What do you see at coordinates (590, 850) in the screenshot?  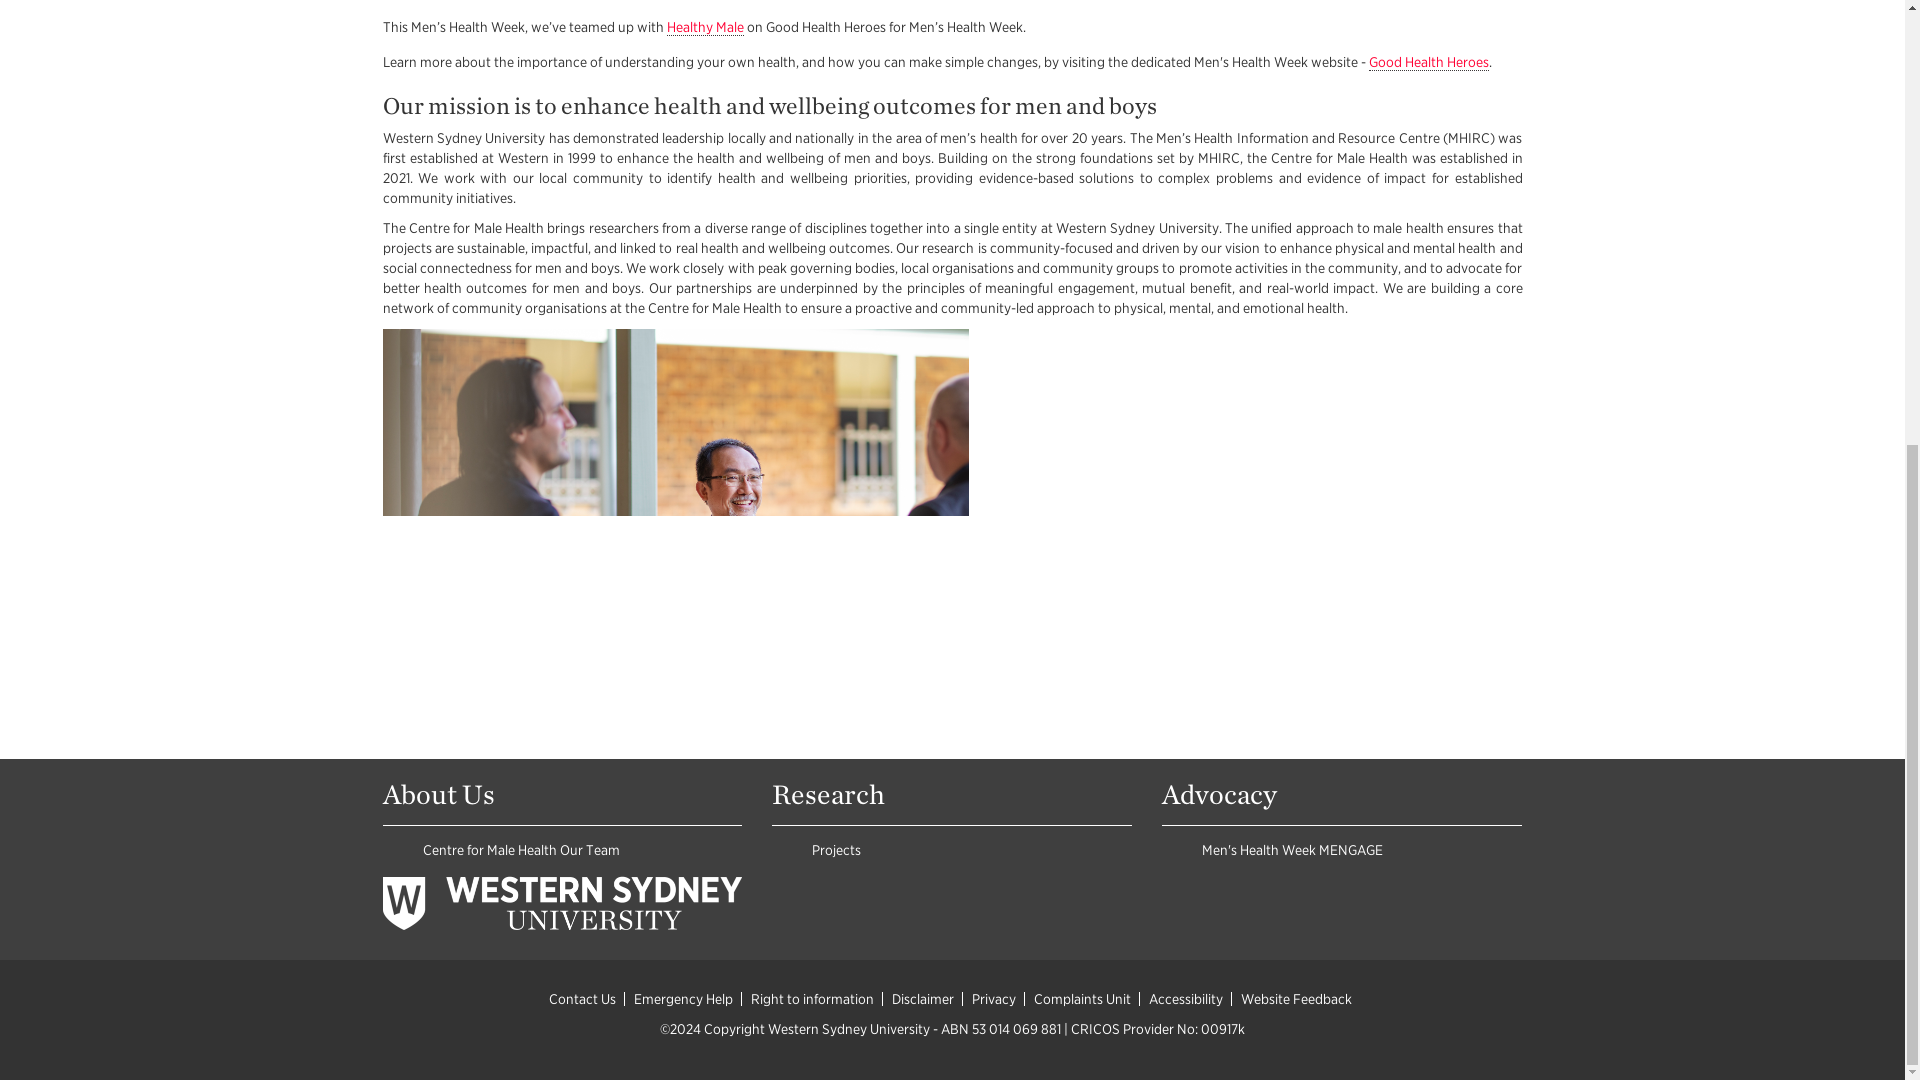 I see `Our Team` at bounding box center [590, 850].